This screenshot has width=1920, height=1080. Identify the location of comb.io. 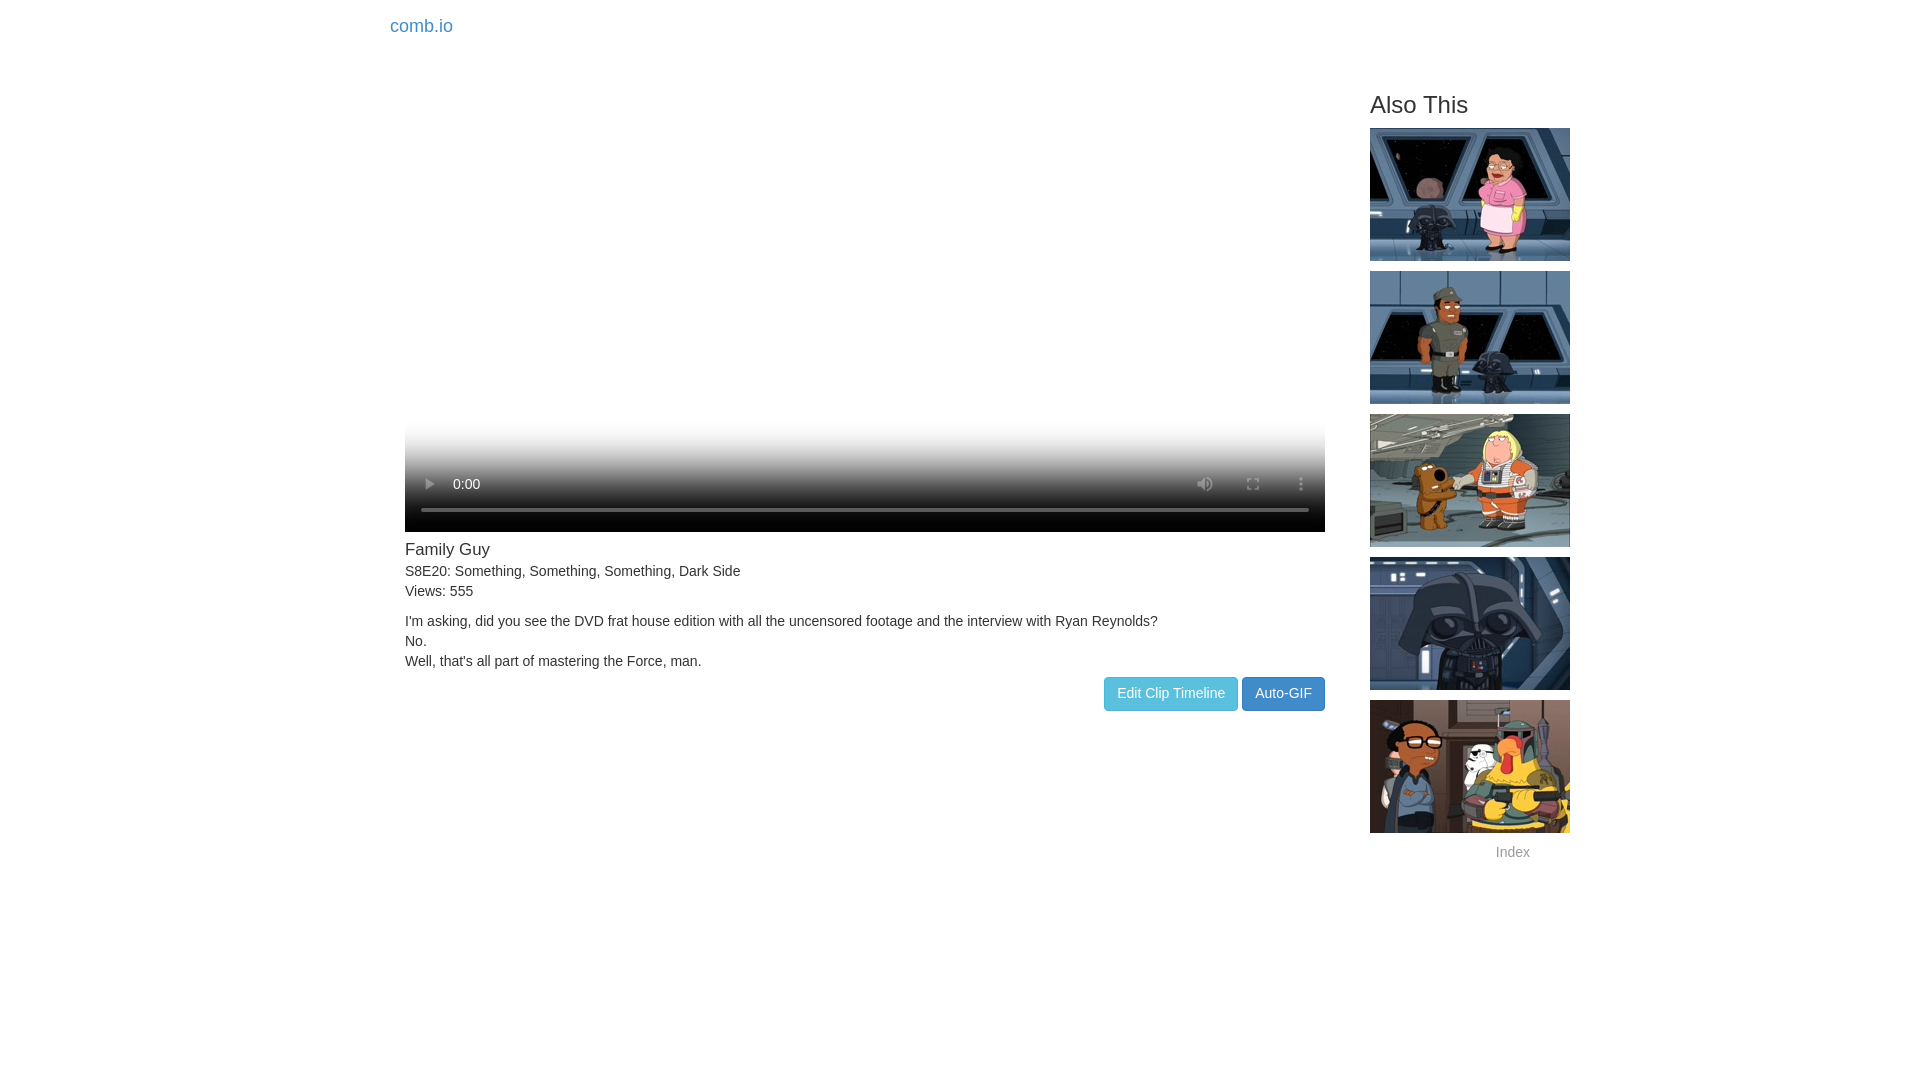
(421, 26).